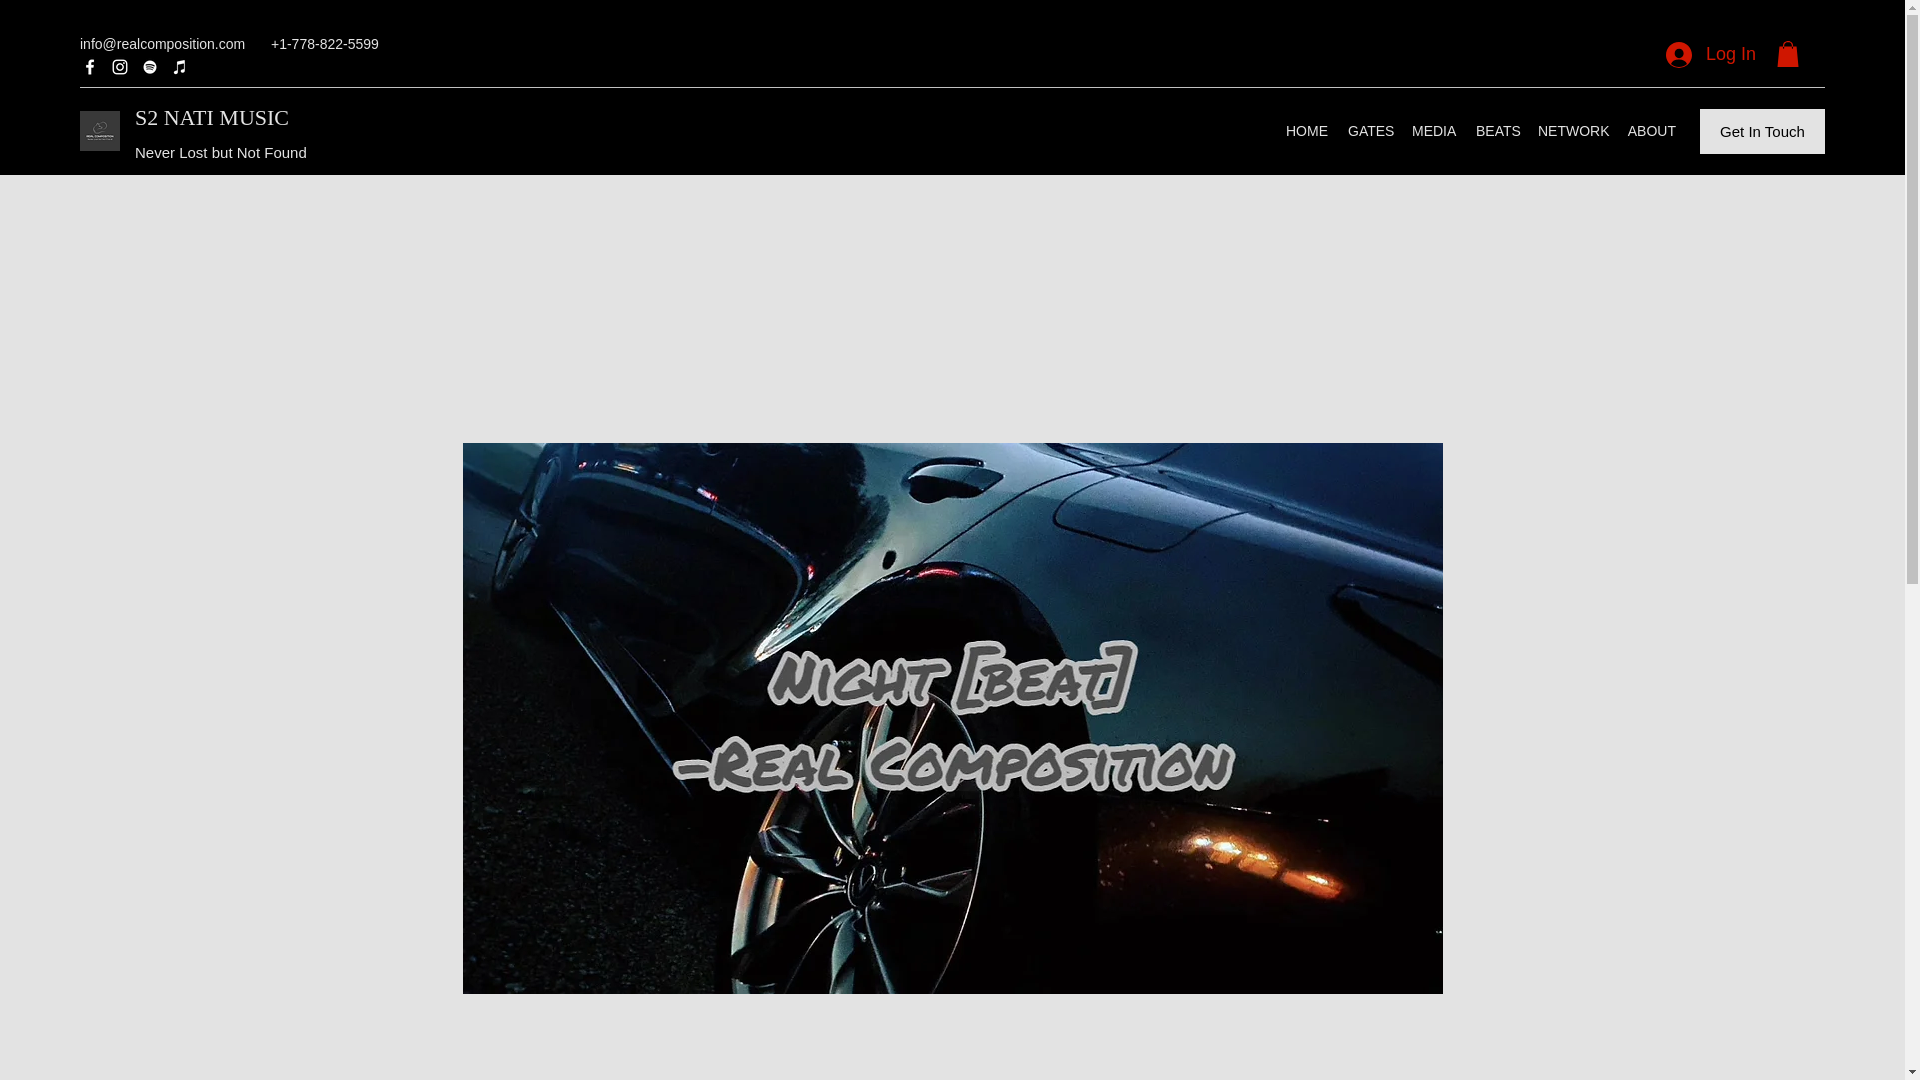  What do you see at coordinates (1650, 130) in the screenshot?
I see `ABOUT` at bounding box center [1650, 130].